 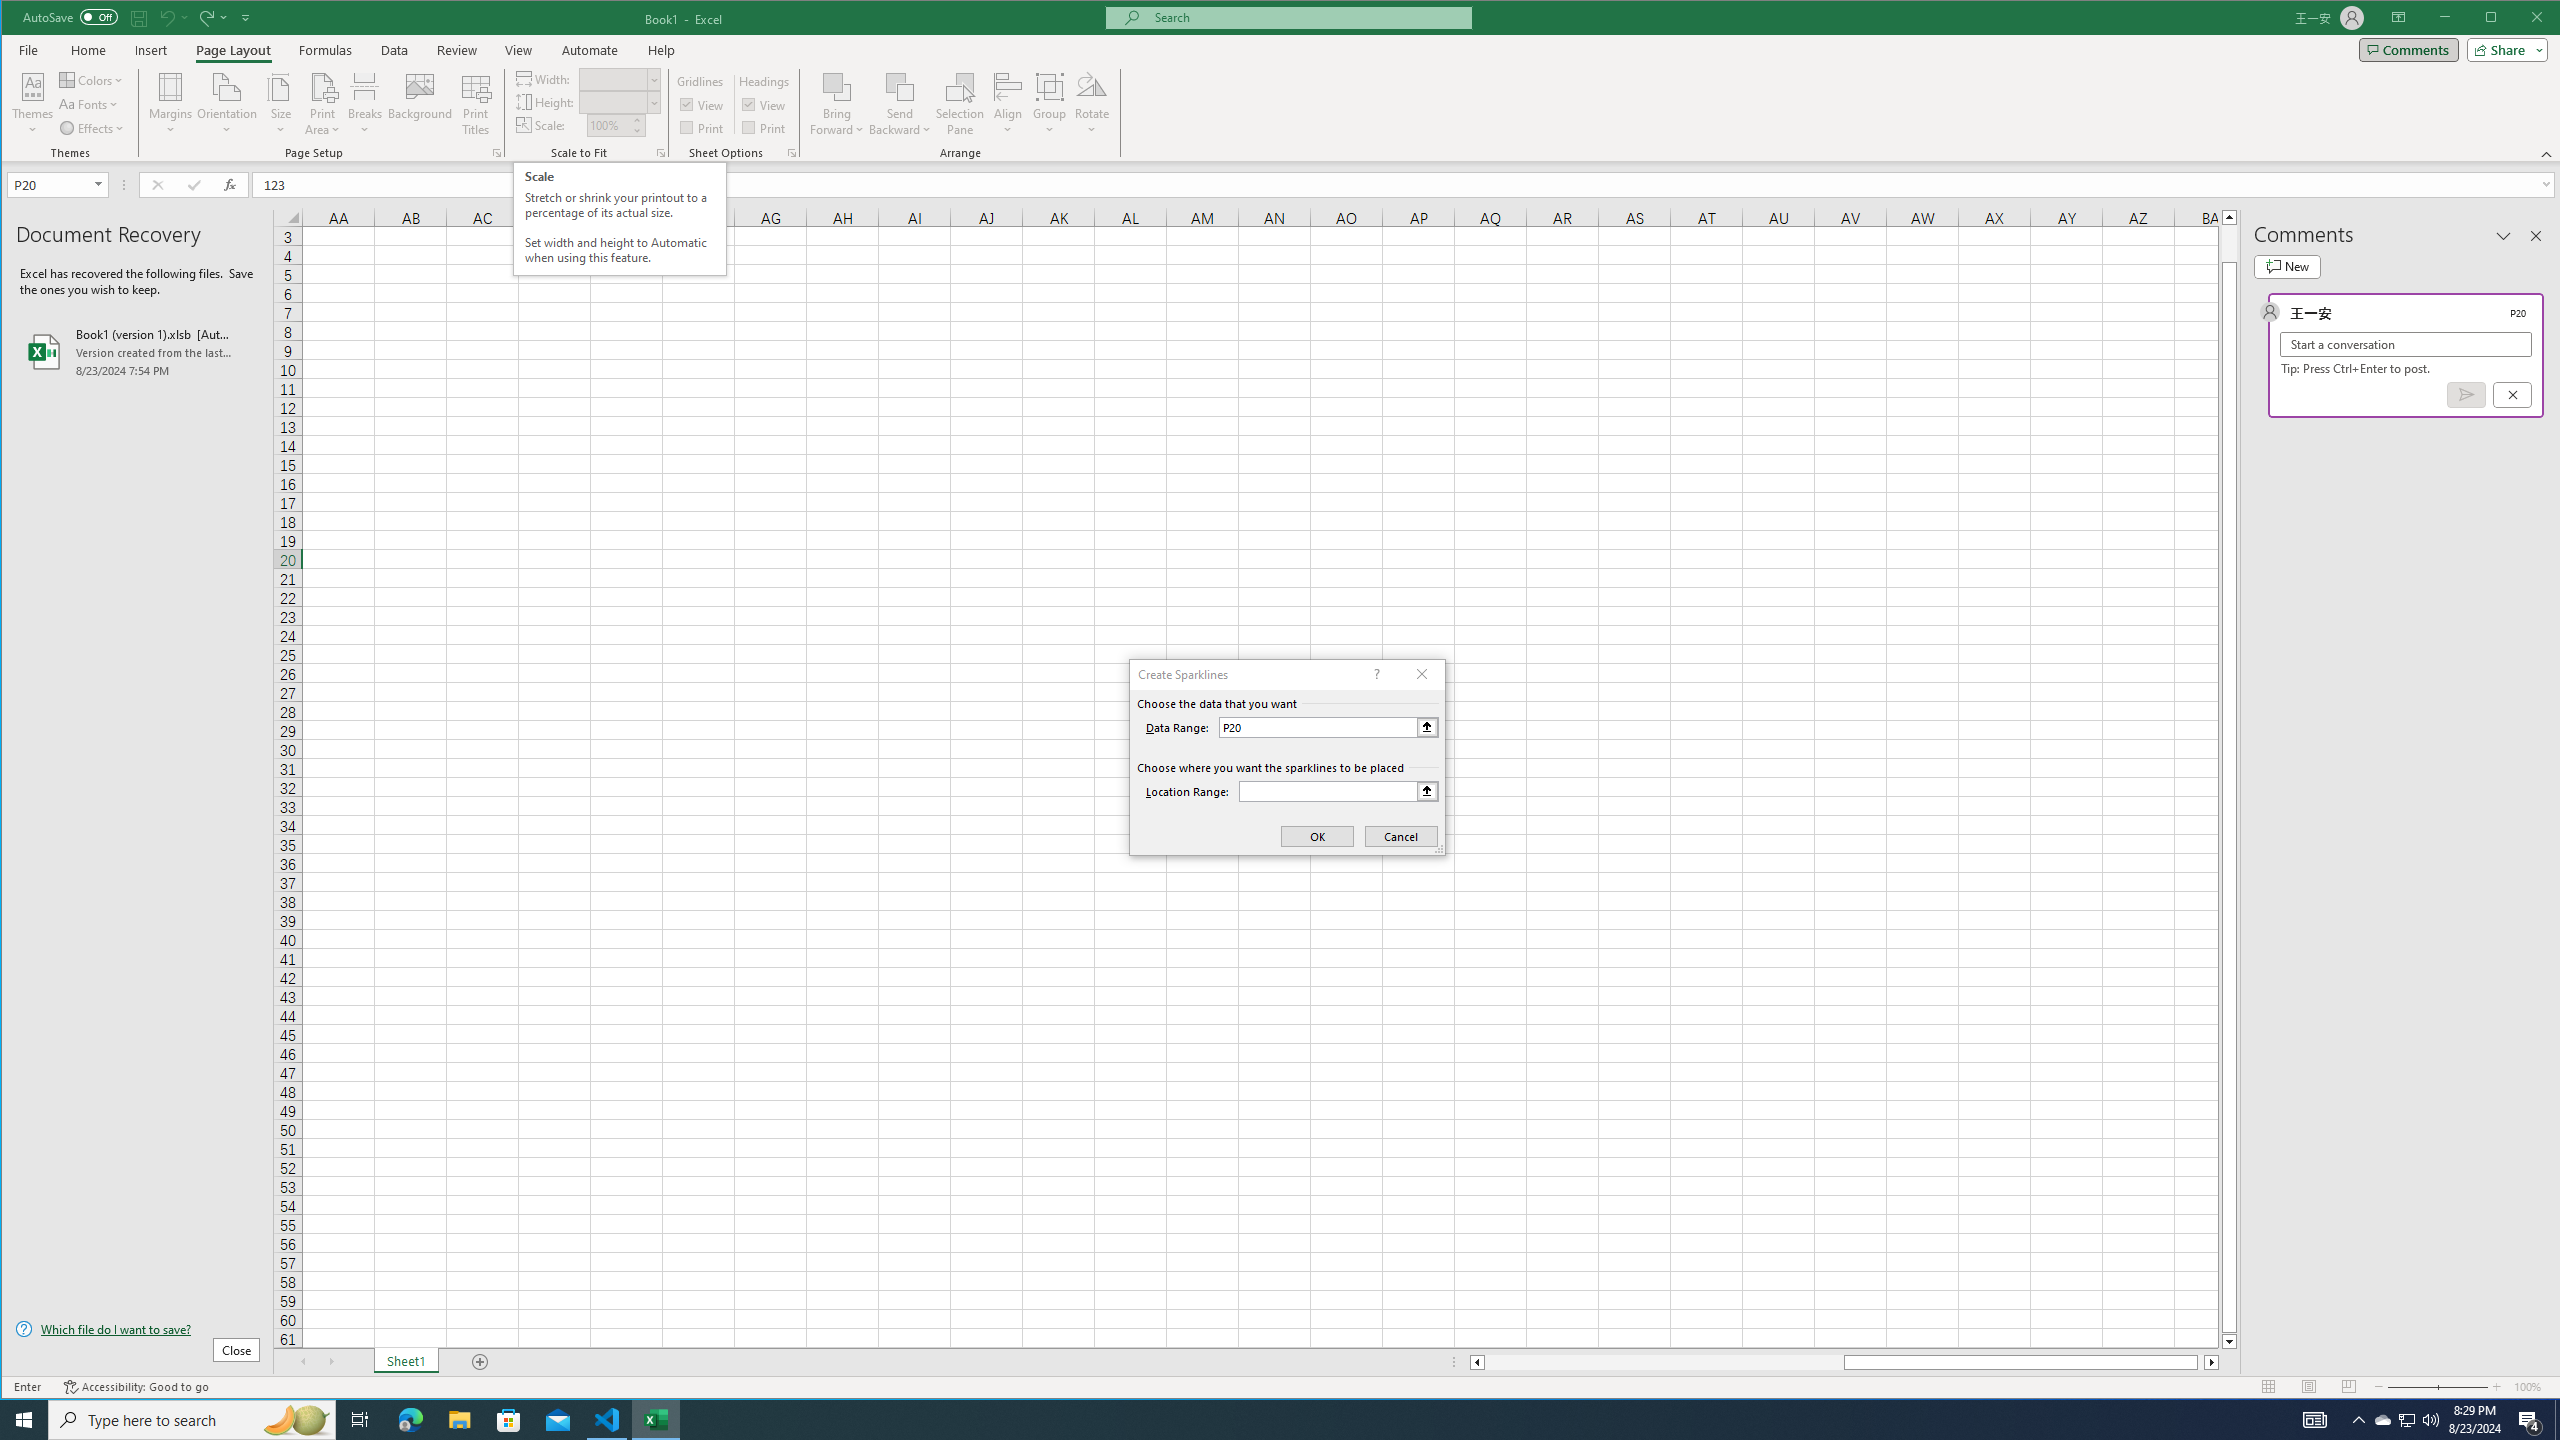 I want to click on Line up, so click(x=2230, y=216).